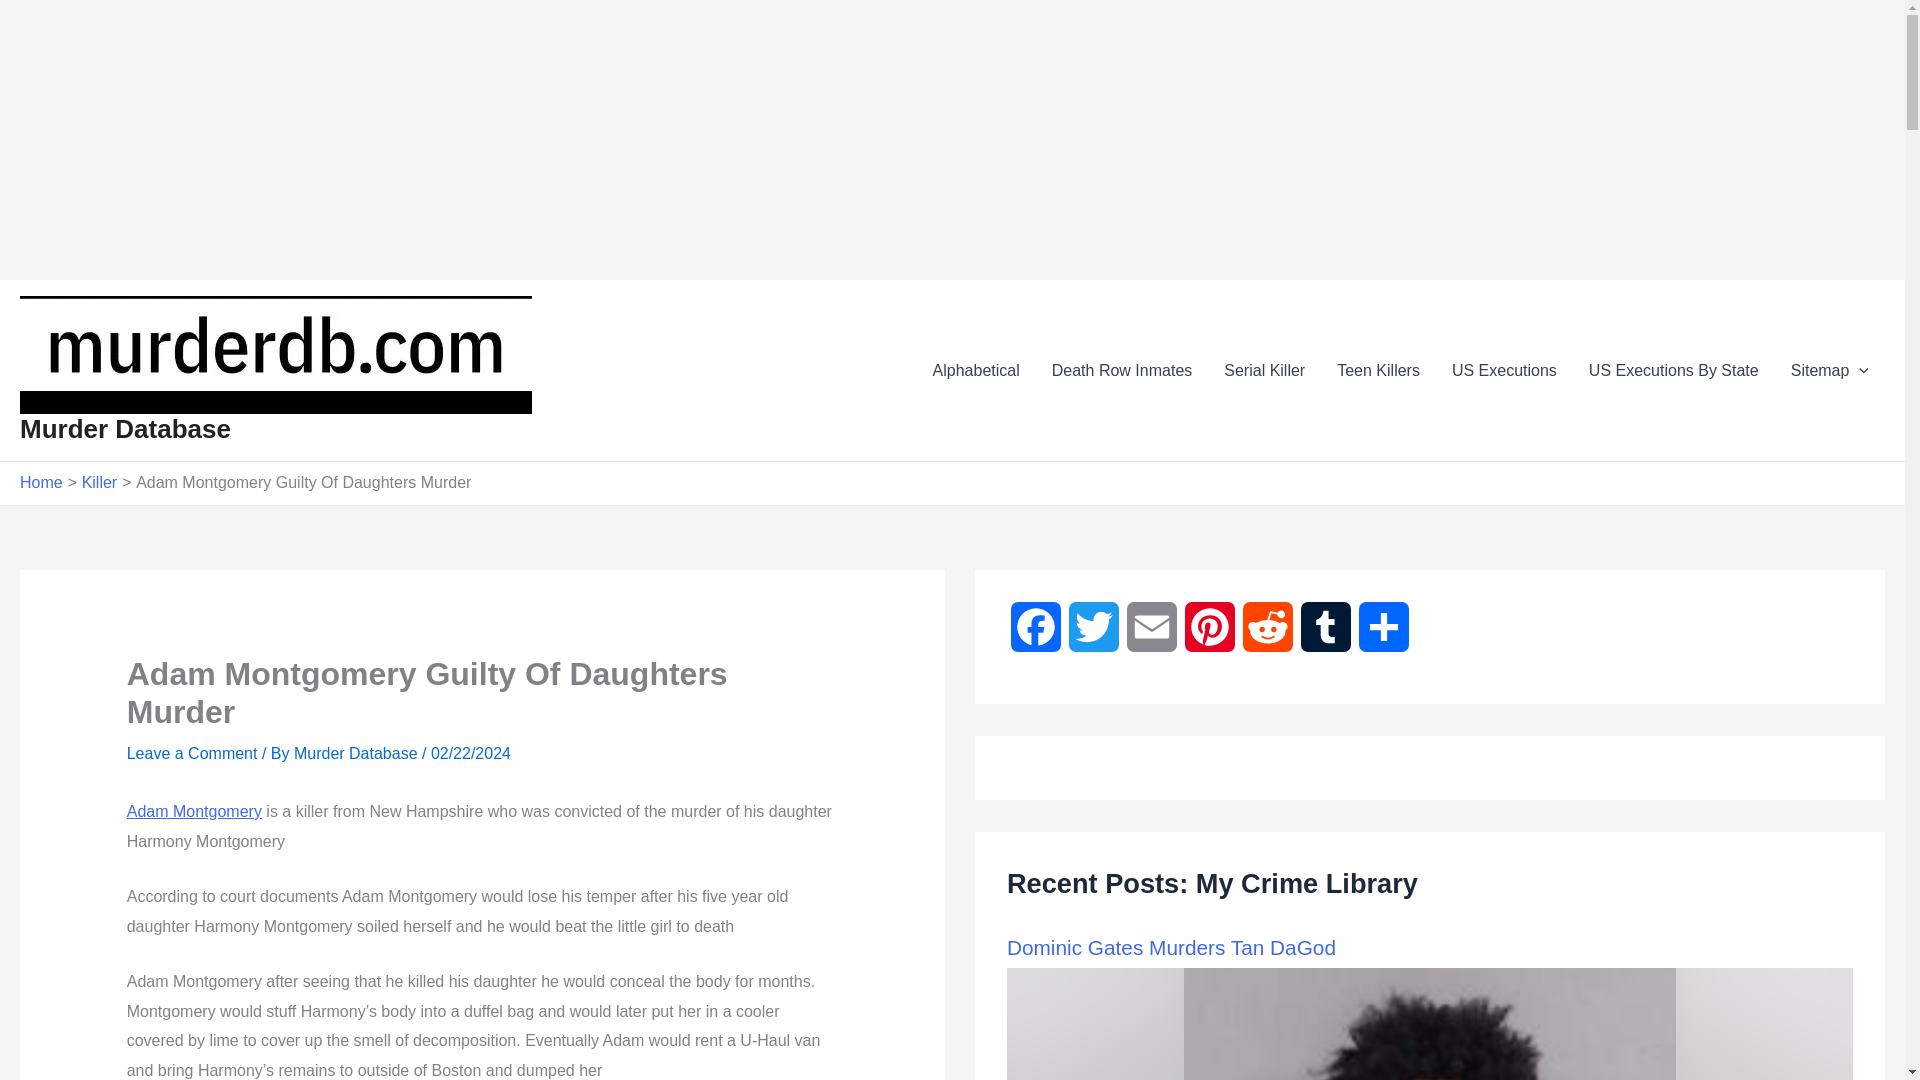 The width and height of the screenshot is (1920, 1080). Describe the element at coordinates (124, 428) in the screenshot. I see `Murder Database` at that location.